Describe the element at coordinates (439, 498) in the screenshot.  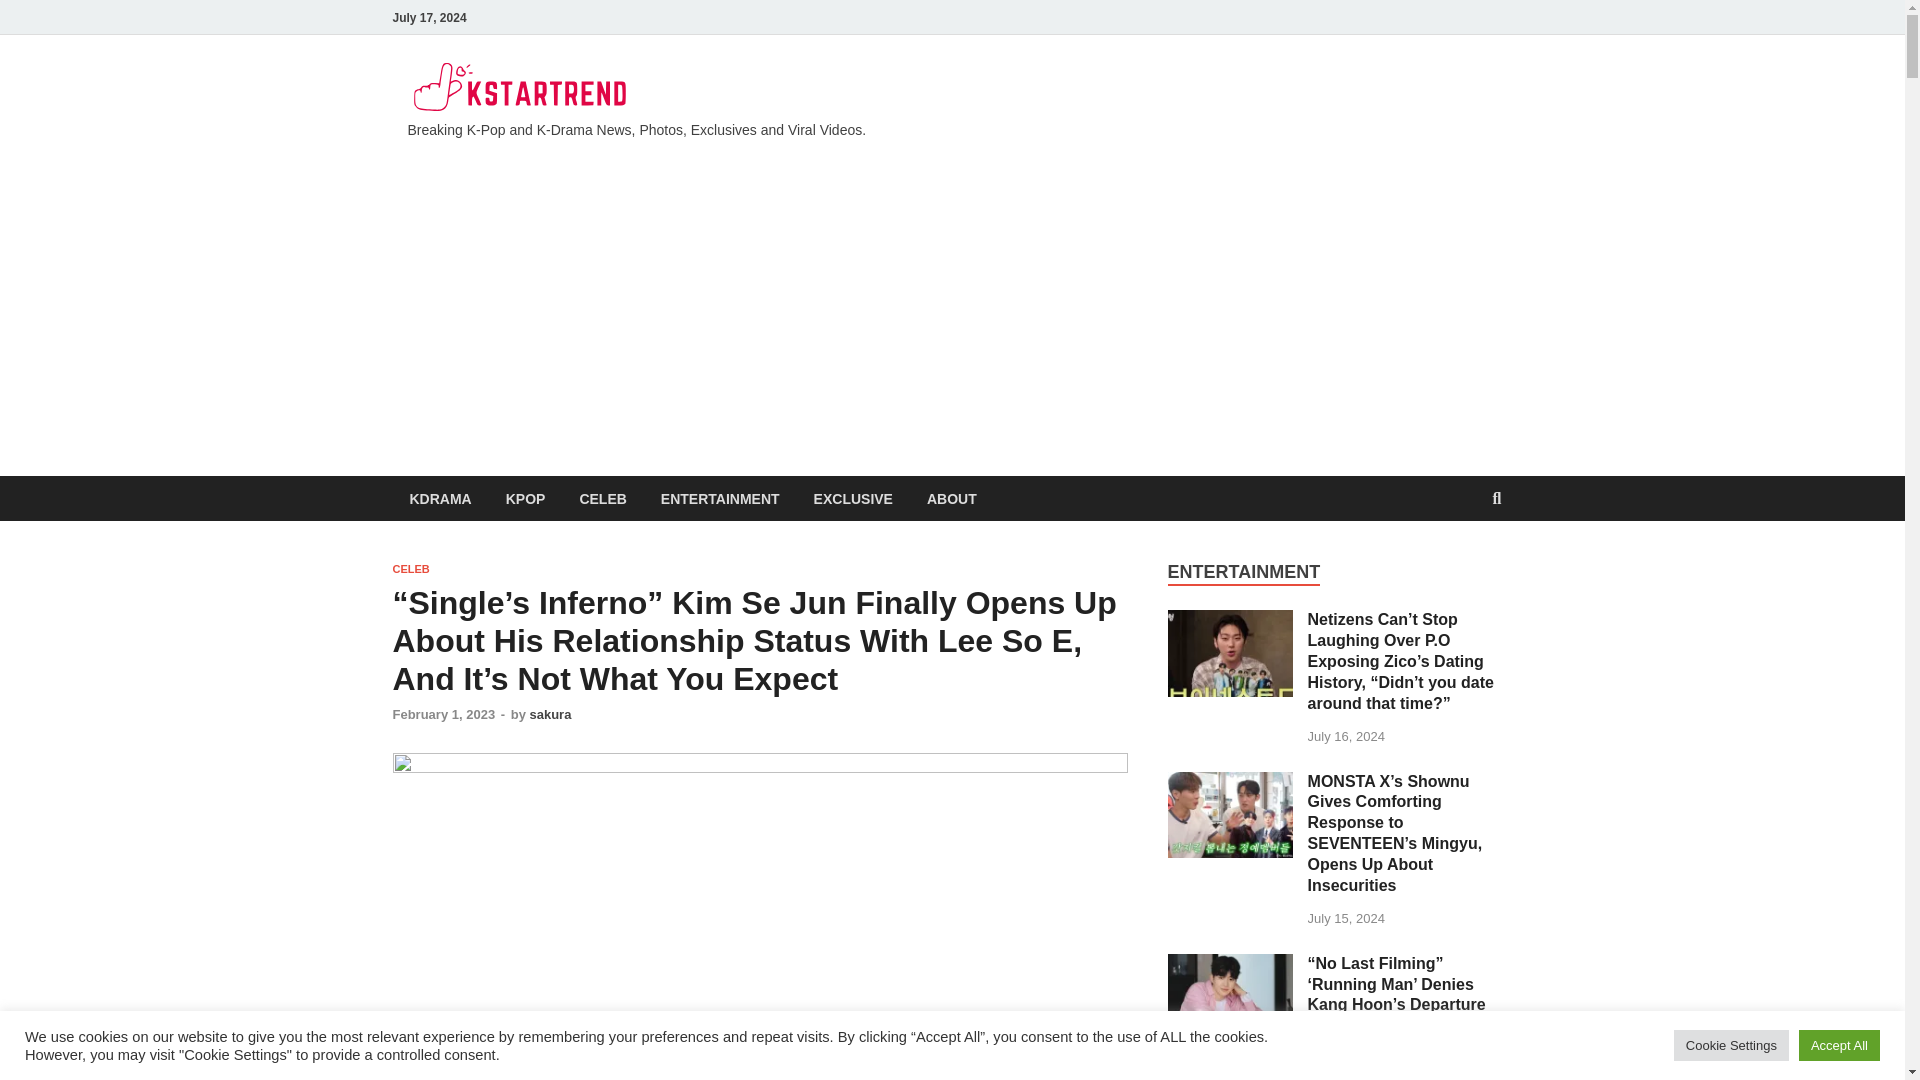
I see `KDRAMA` at that location.